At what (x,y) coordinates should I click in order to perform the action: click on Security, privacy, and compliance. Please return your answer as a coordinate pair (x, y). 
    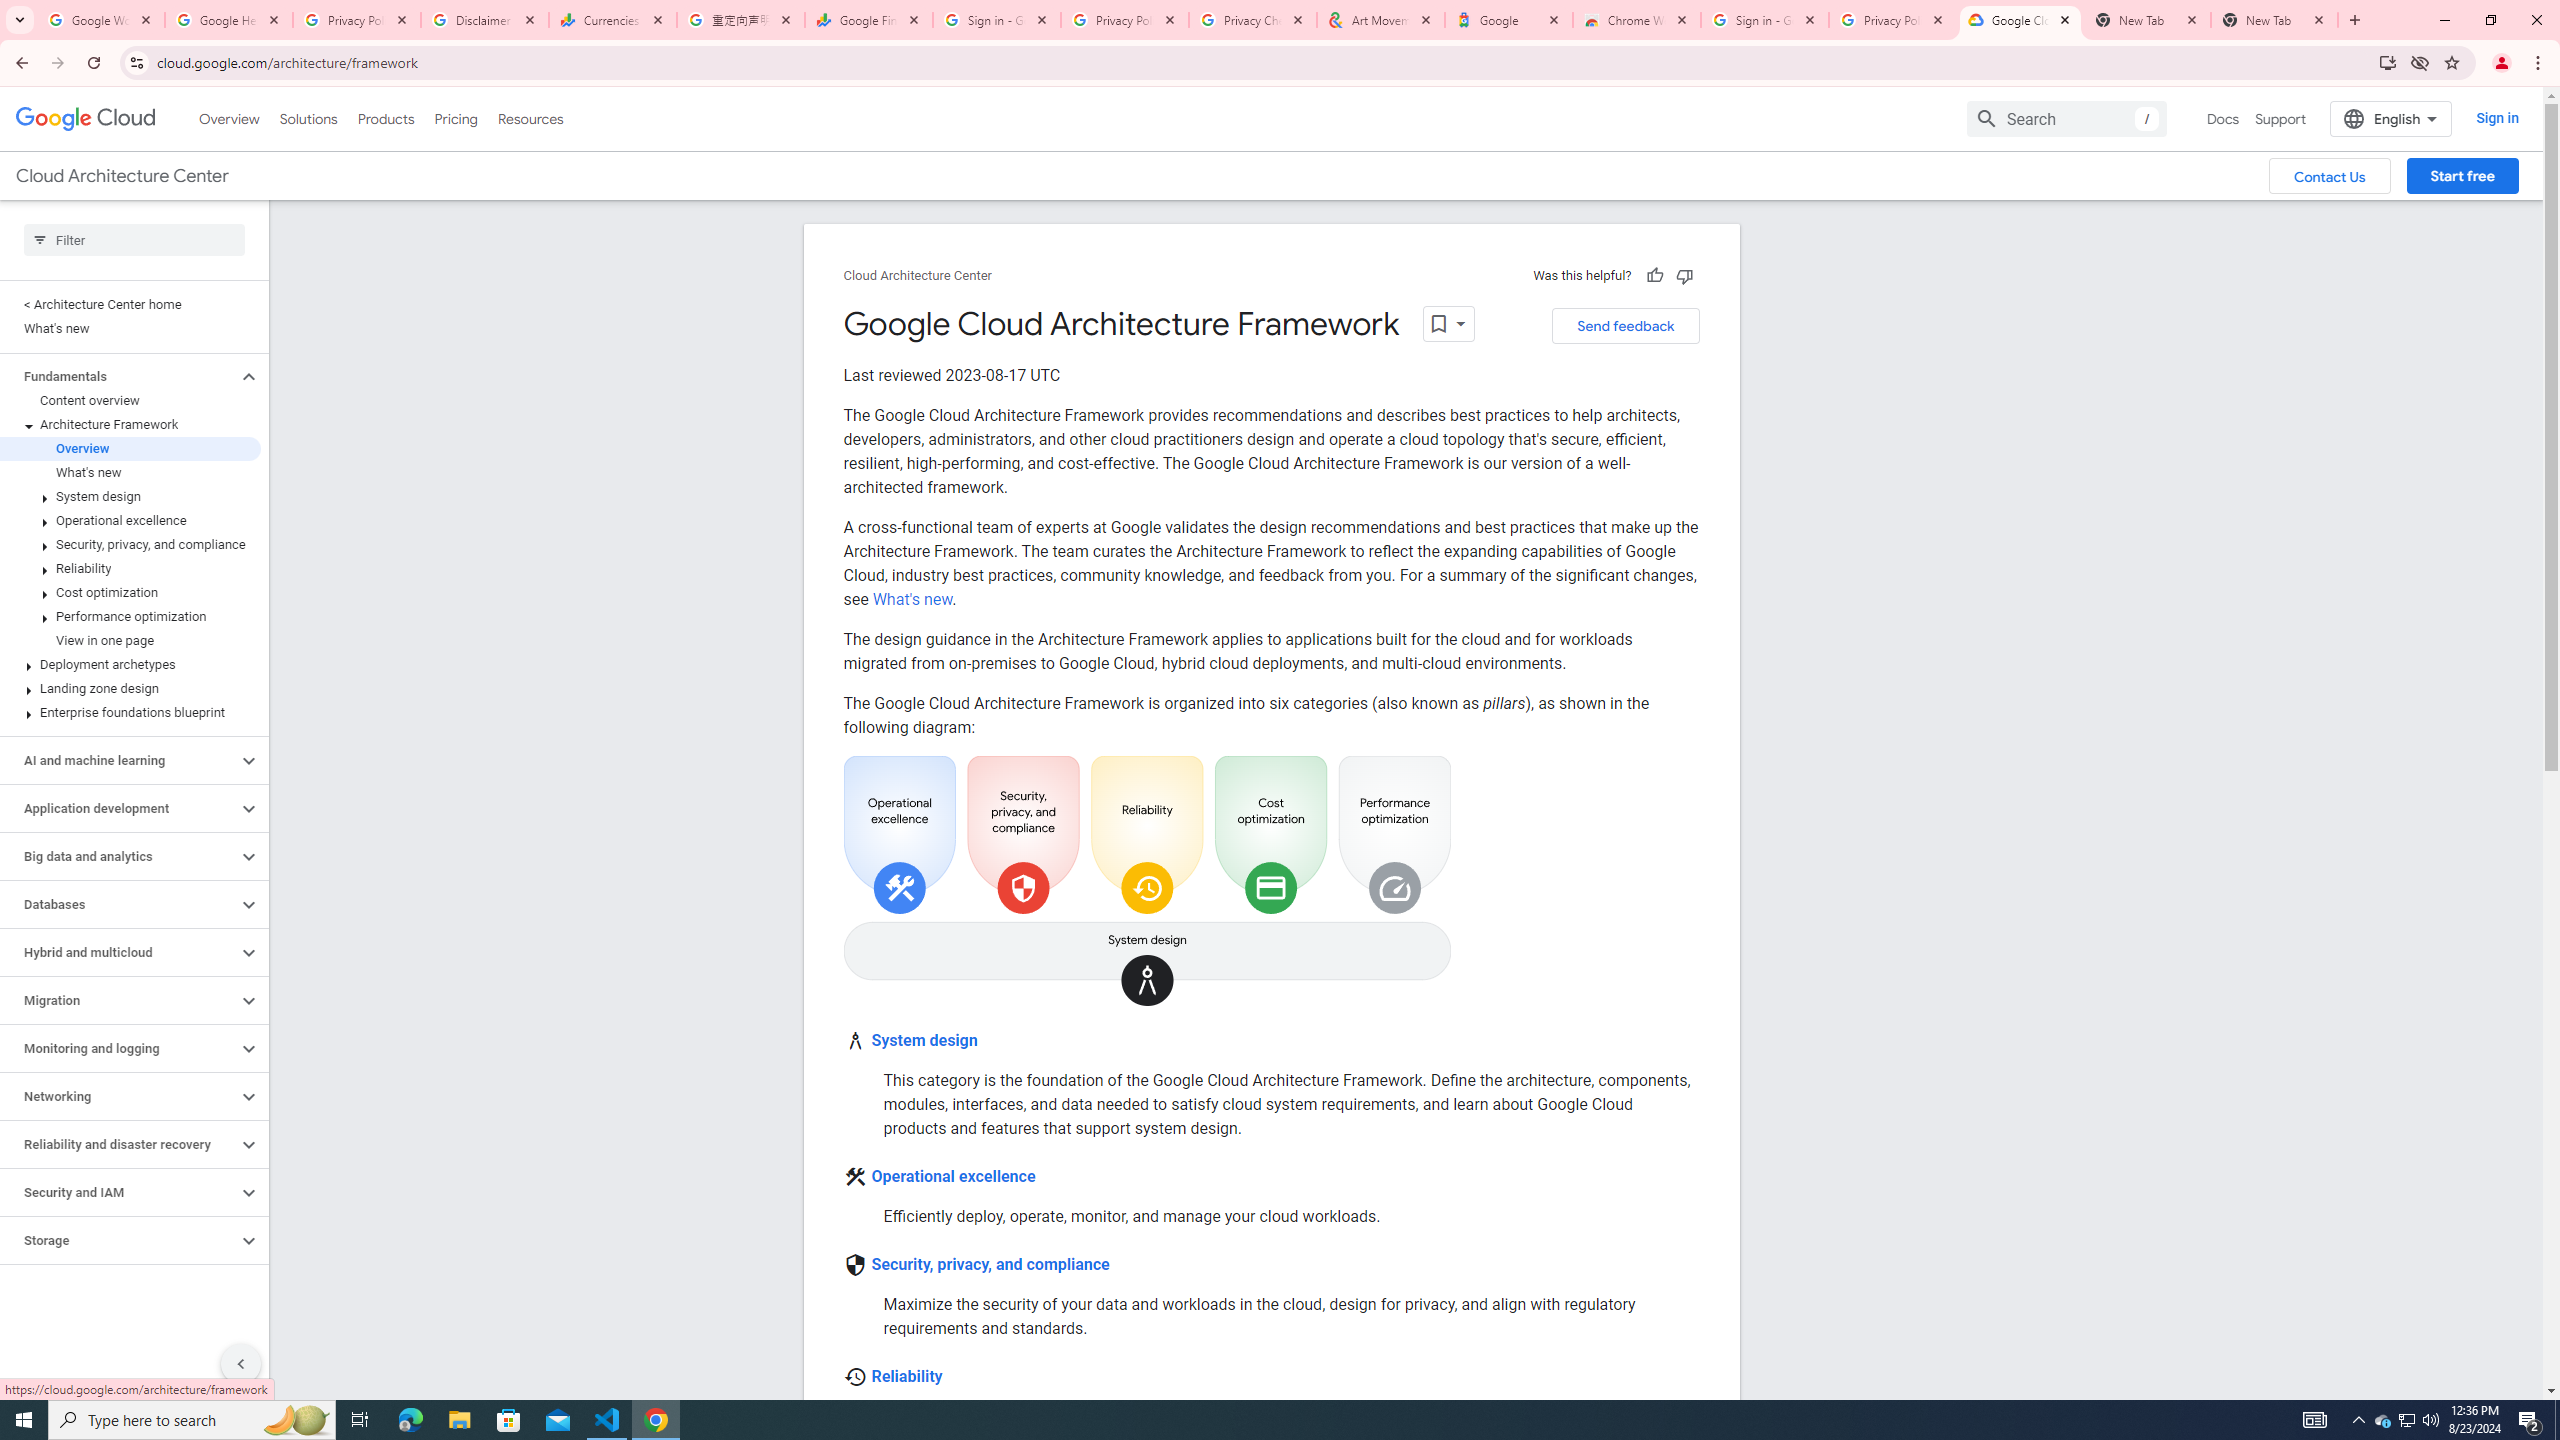
    Looking at the image, I should click on (130, 544).